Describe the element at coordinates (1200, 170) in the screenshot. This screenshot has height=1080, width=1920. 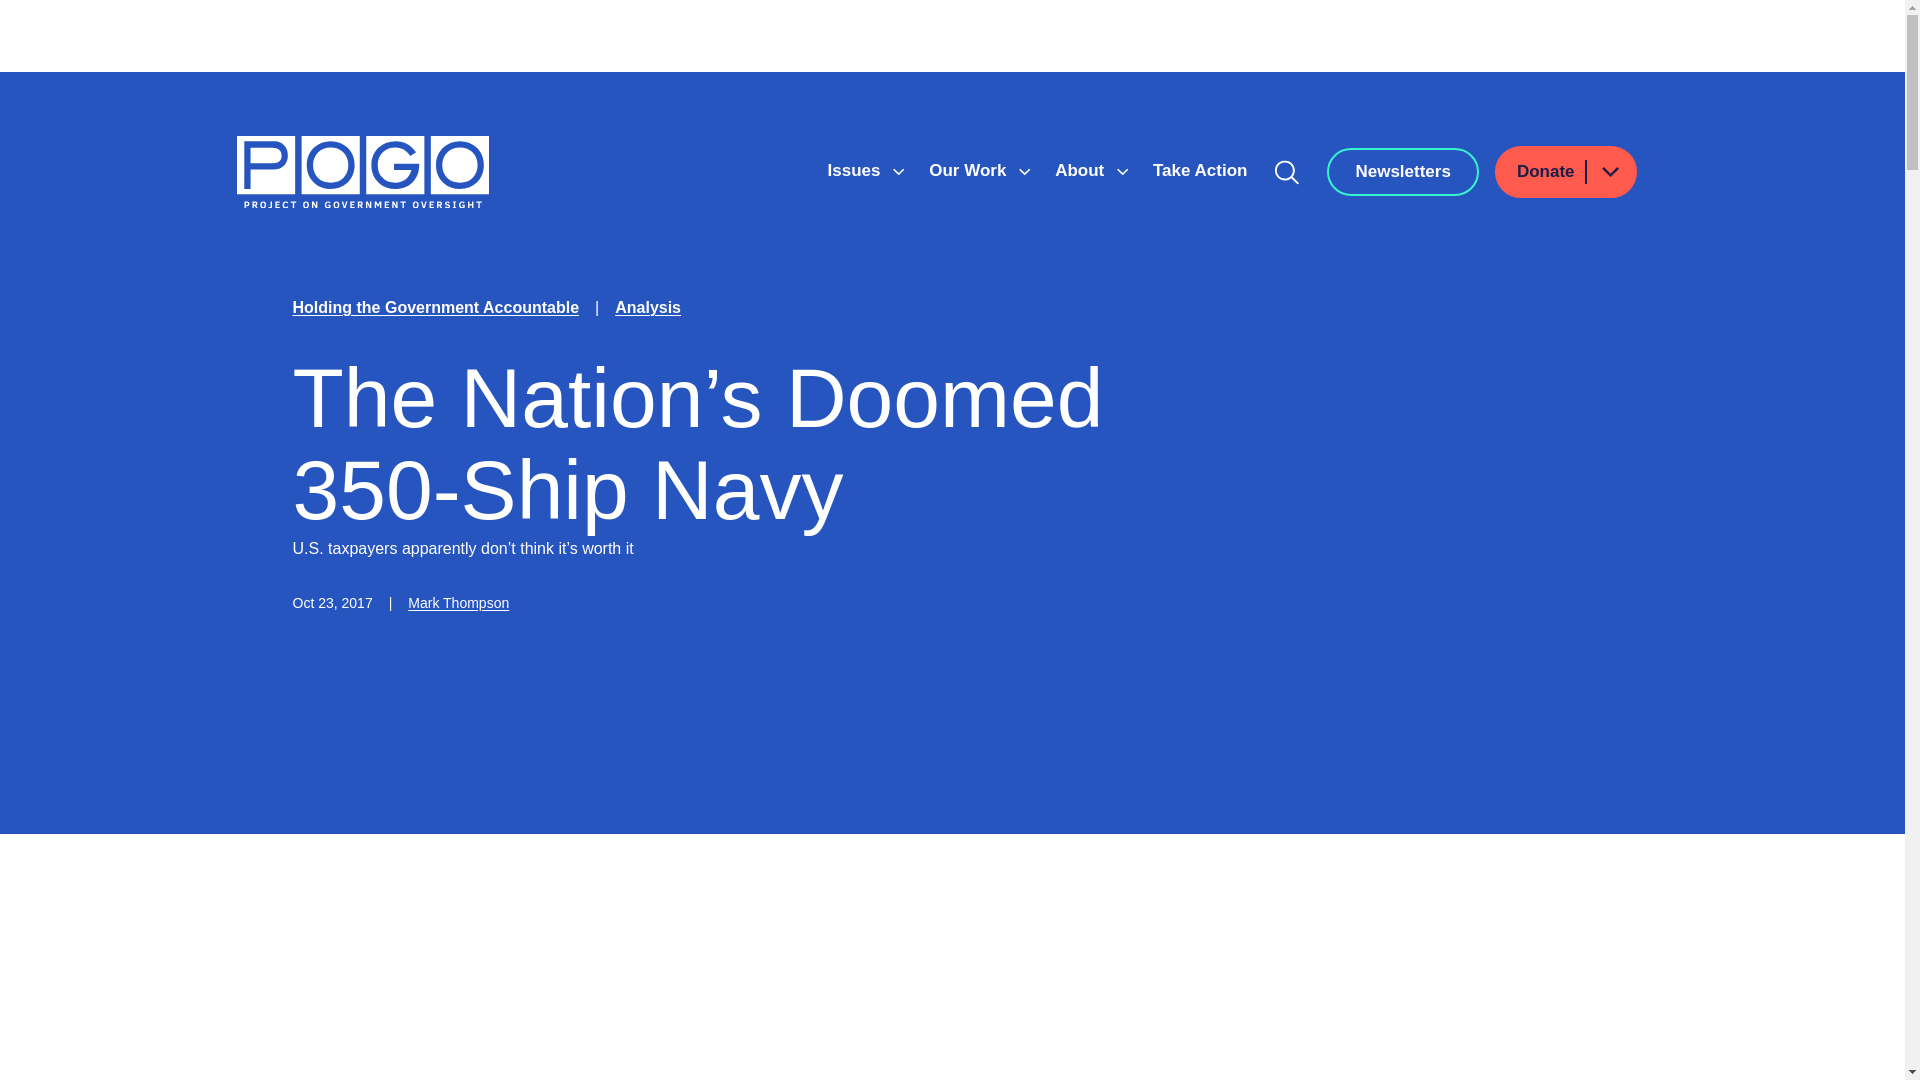
I see `Take Action` at that location.